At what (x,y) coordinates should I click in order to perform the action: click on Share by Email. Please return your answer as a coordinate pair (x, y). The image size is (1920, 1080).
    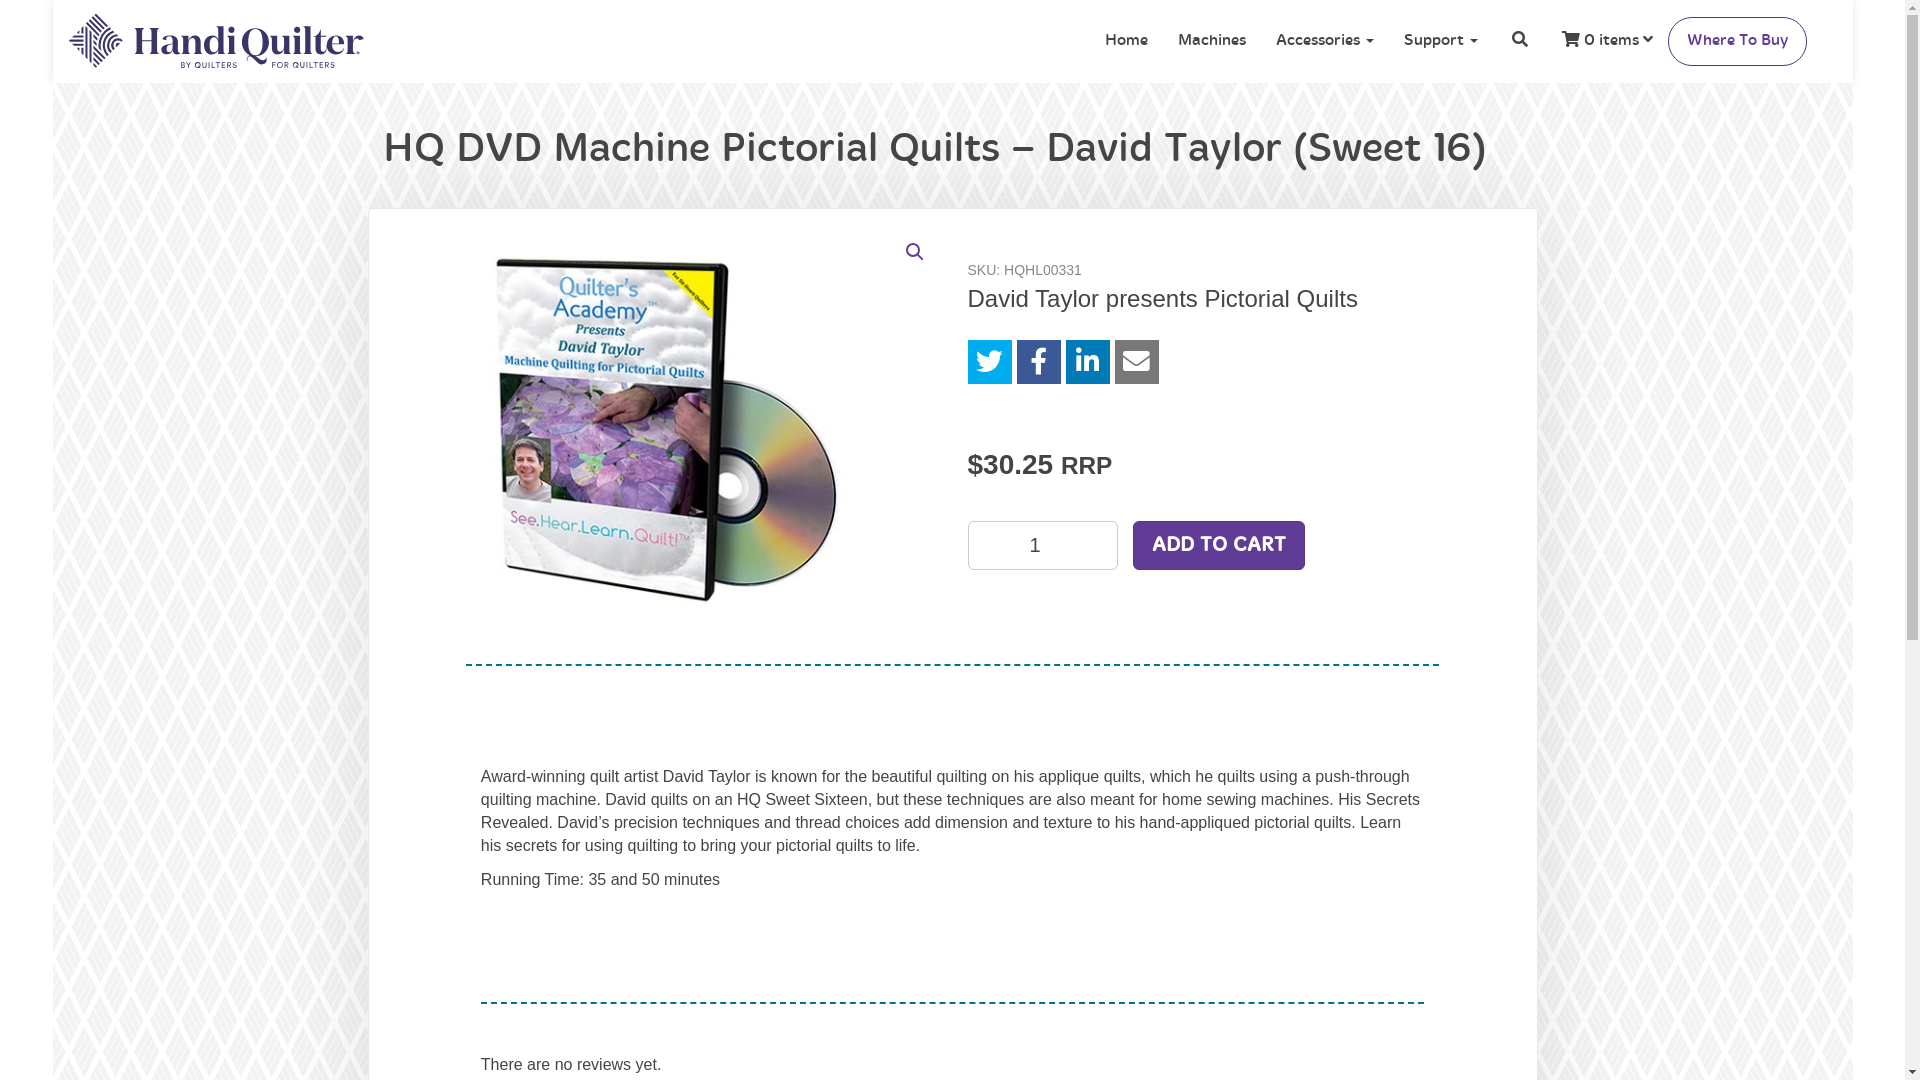
    Looking at the image, I should click on (1136, 362).